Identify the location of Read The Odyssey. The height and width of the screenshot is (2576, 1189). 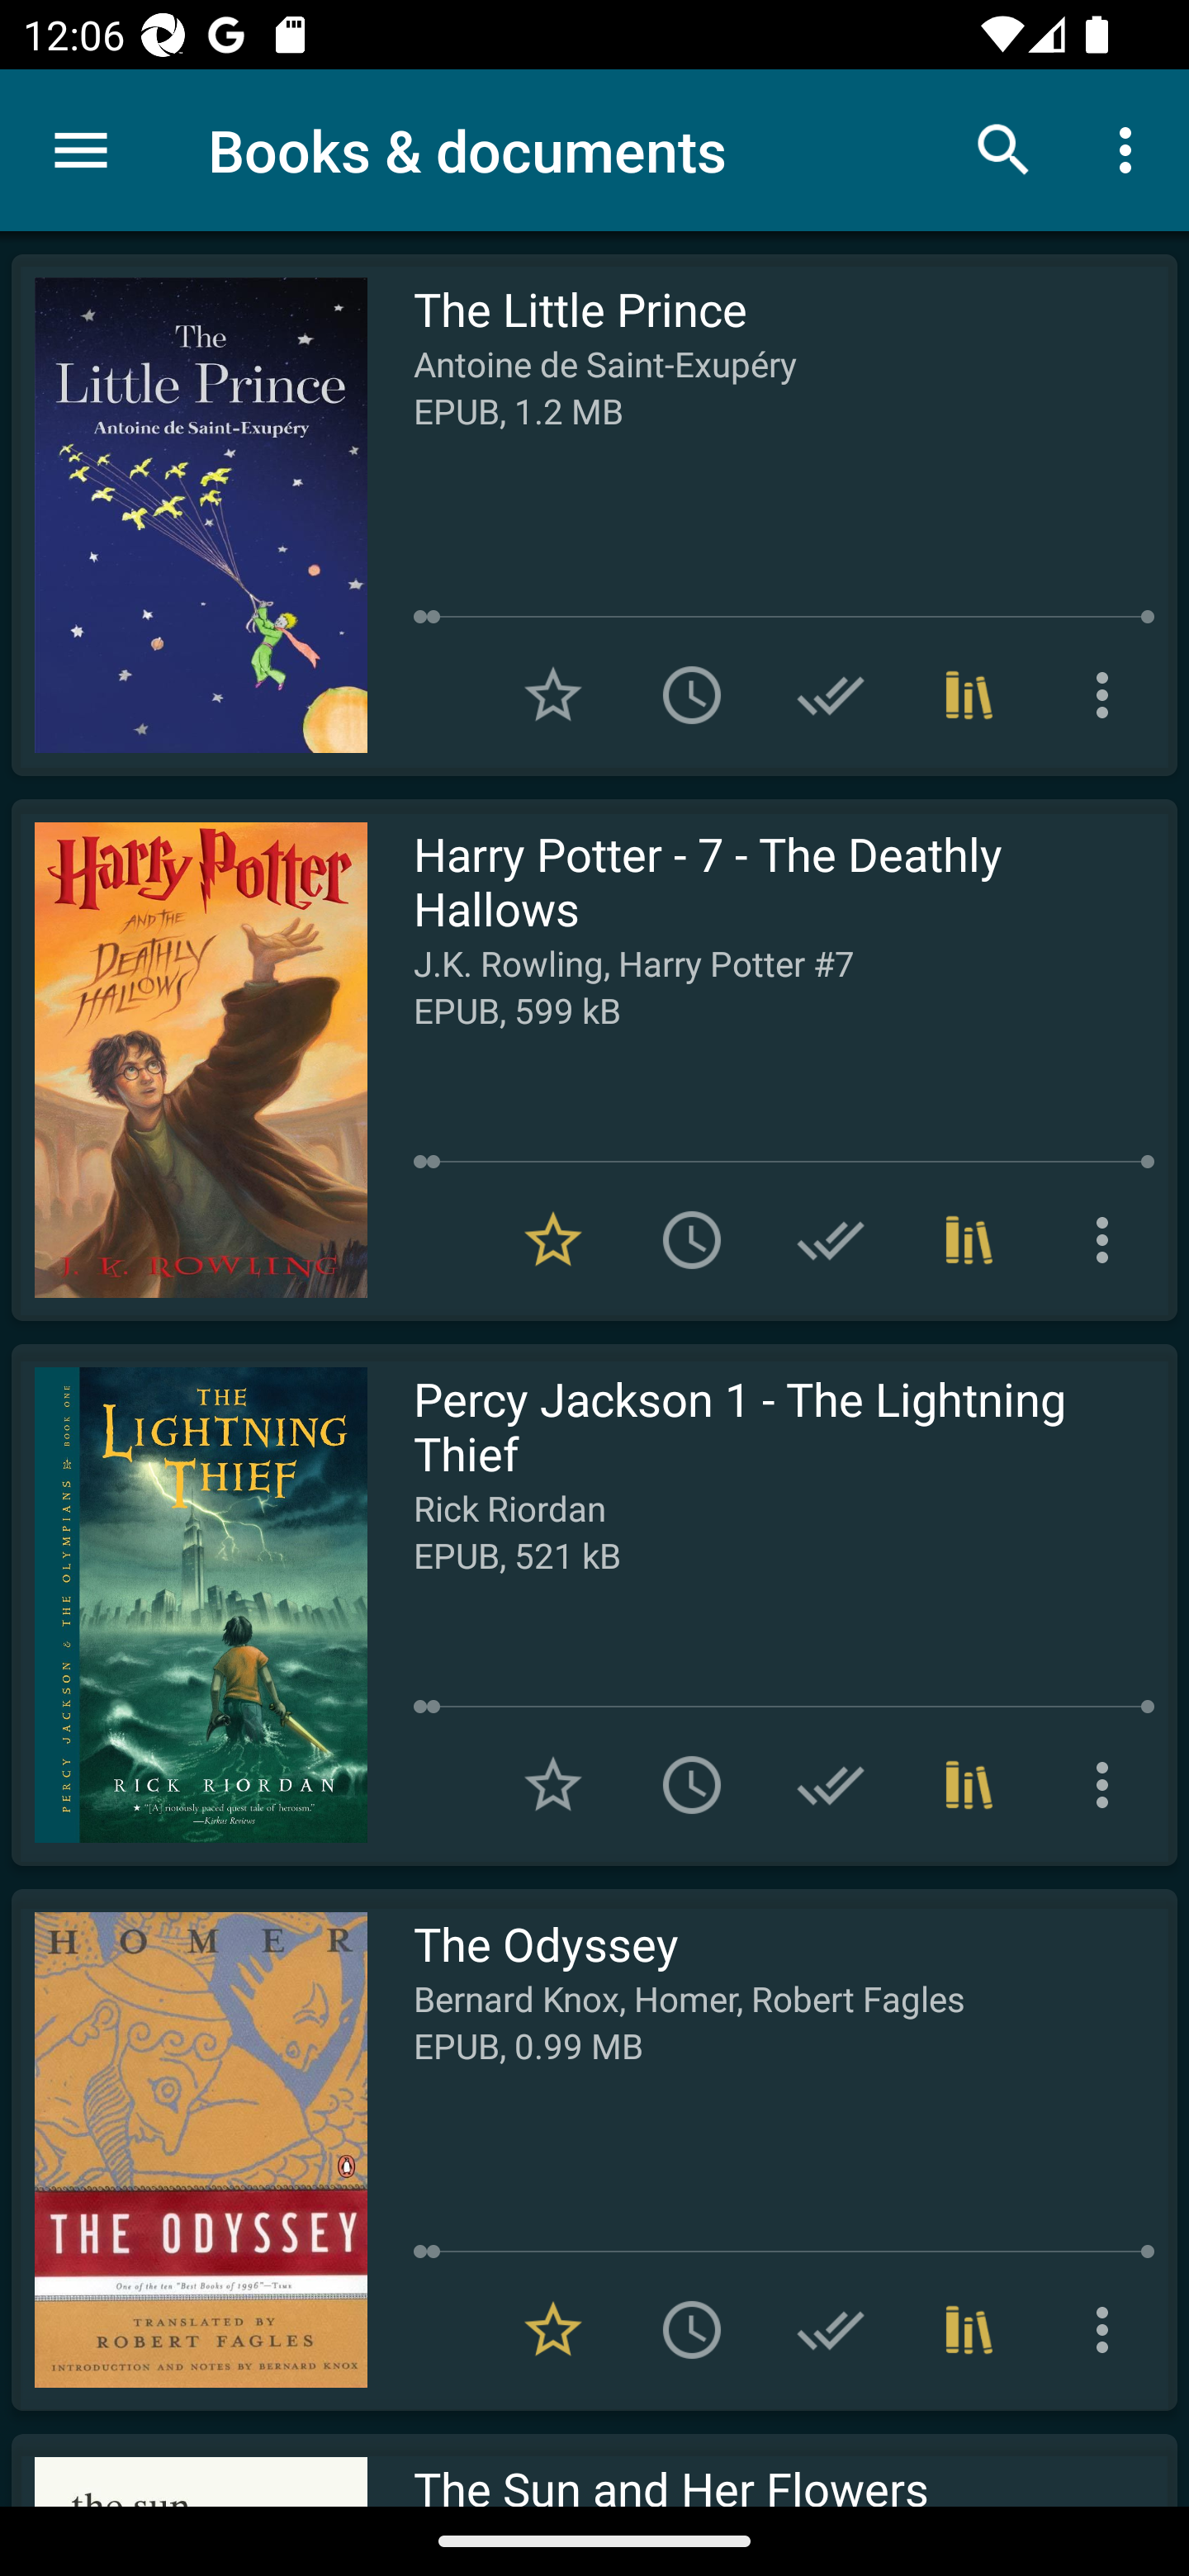
(189, 2149).